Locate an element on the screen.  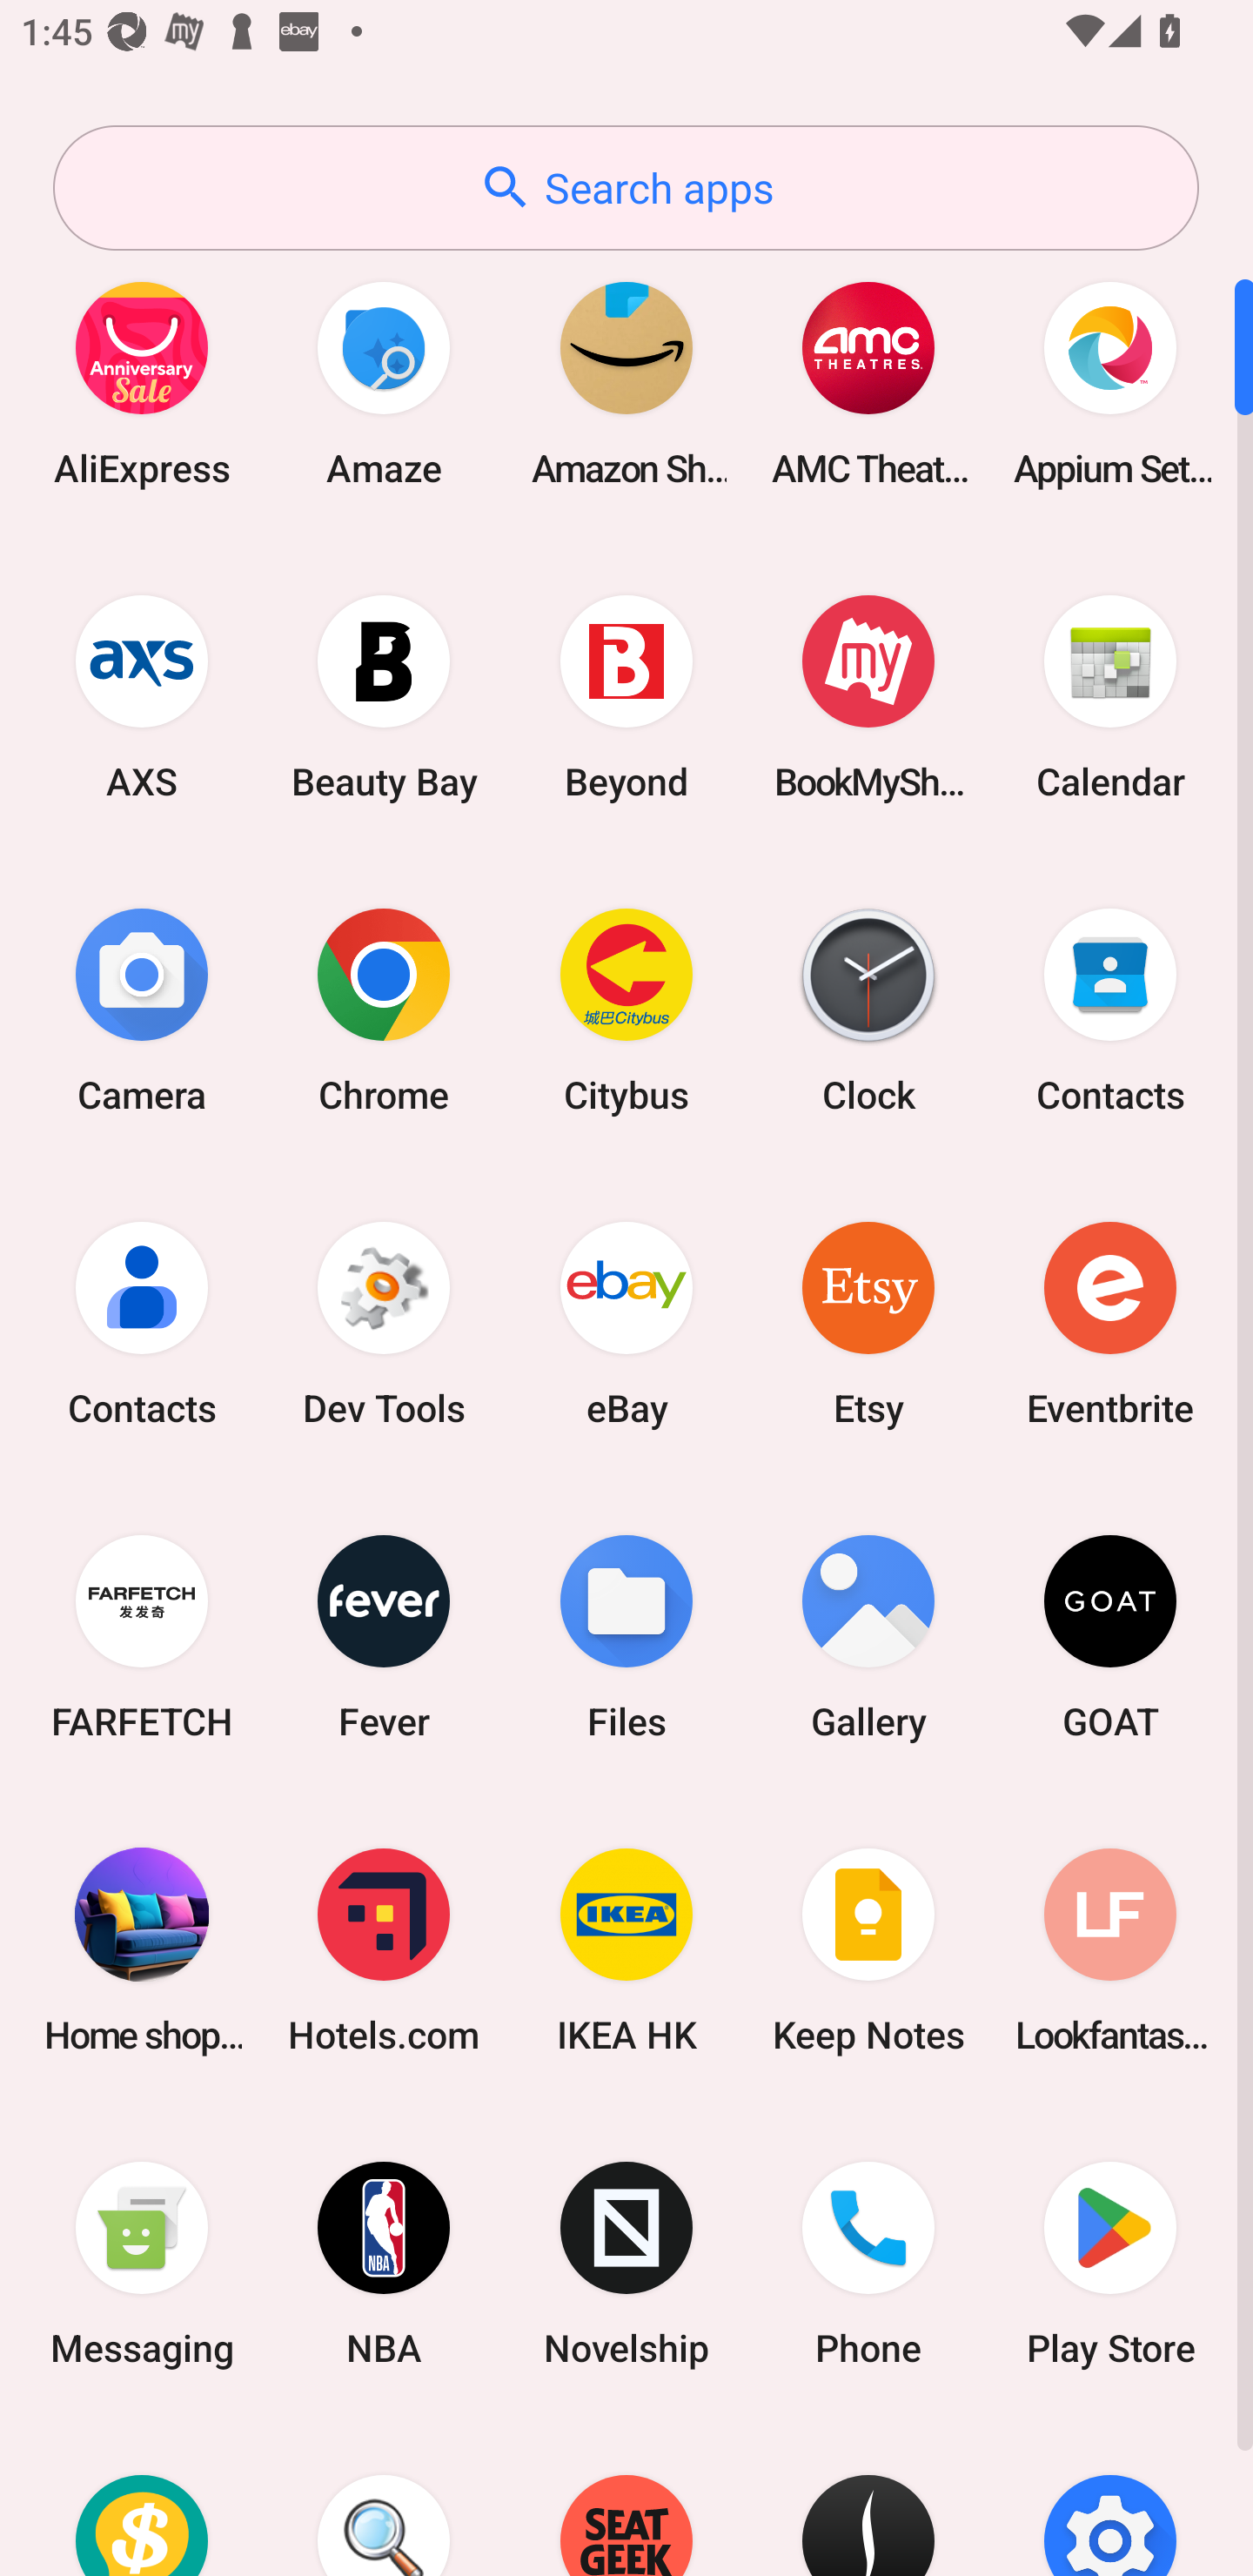
Amazon Shopping is located at coordinates (626, 383).